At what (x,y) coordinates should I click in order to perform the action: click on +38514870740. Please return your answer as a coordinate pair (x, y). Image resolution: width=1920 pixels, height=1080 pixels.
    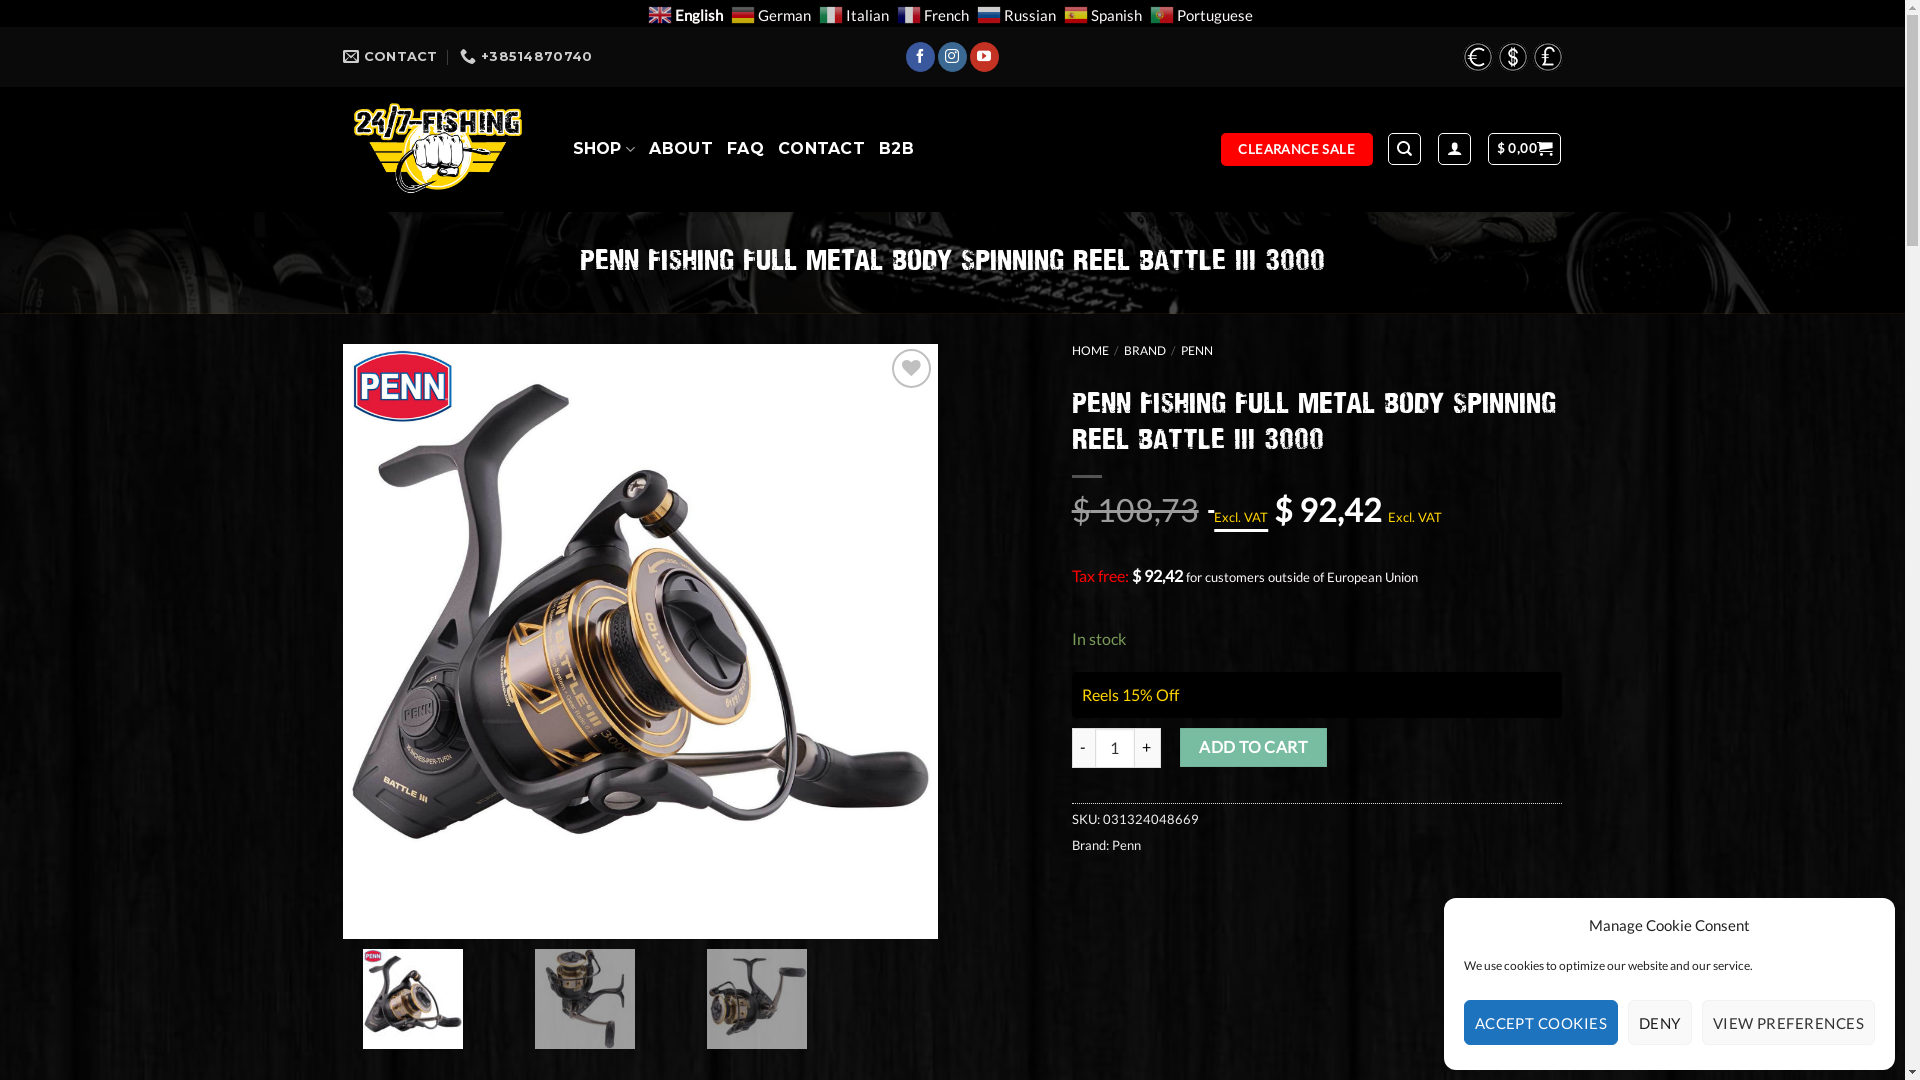
    Looking at the image, I should click on (526, 57).